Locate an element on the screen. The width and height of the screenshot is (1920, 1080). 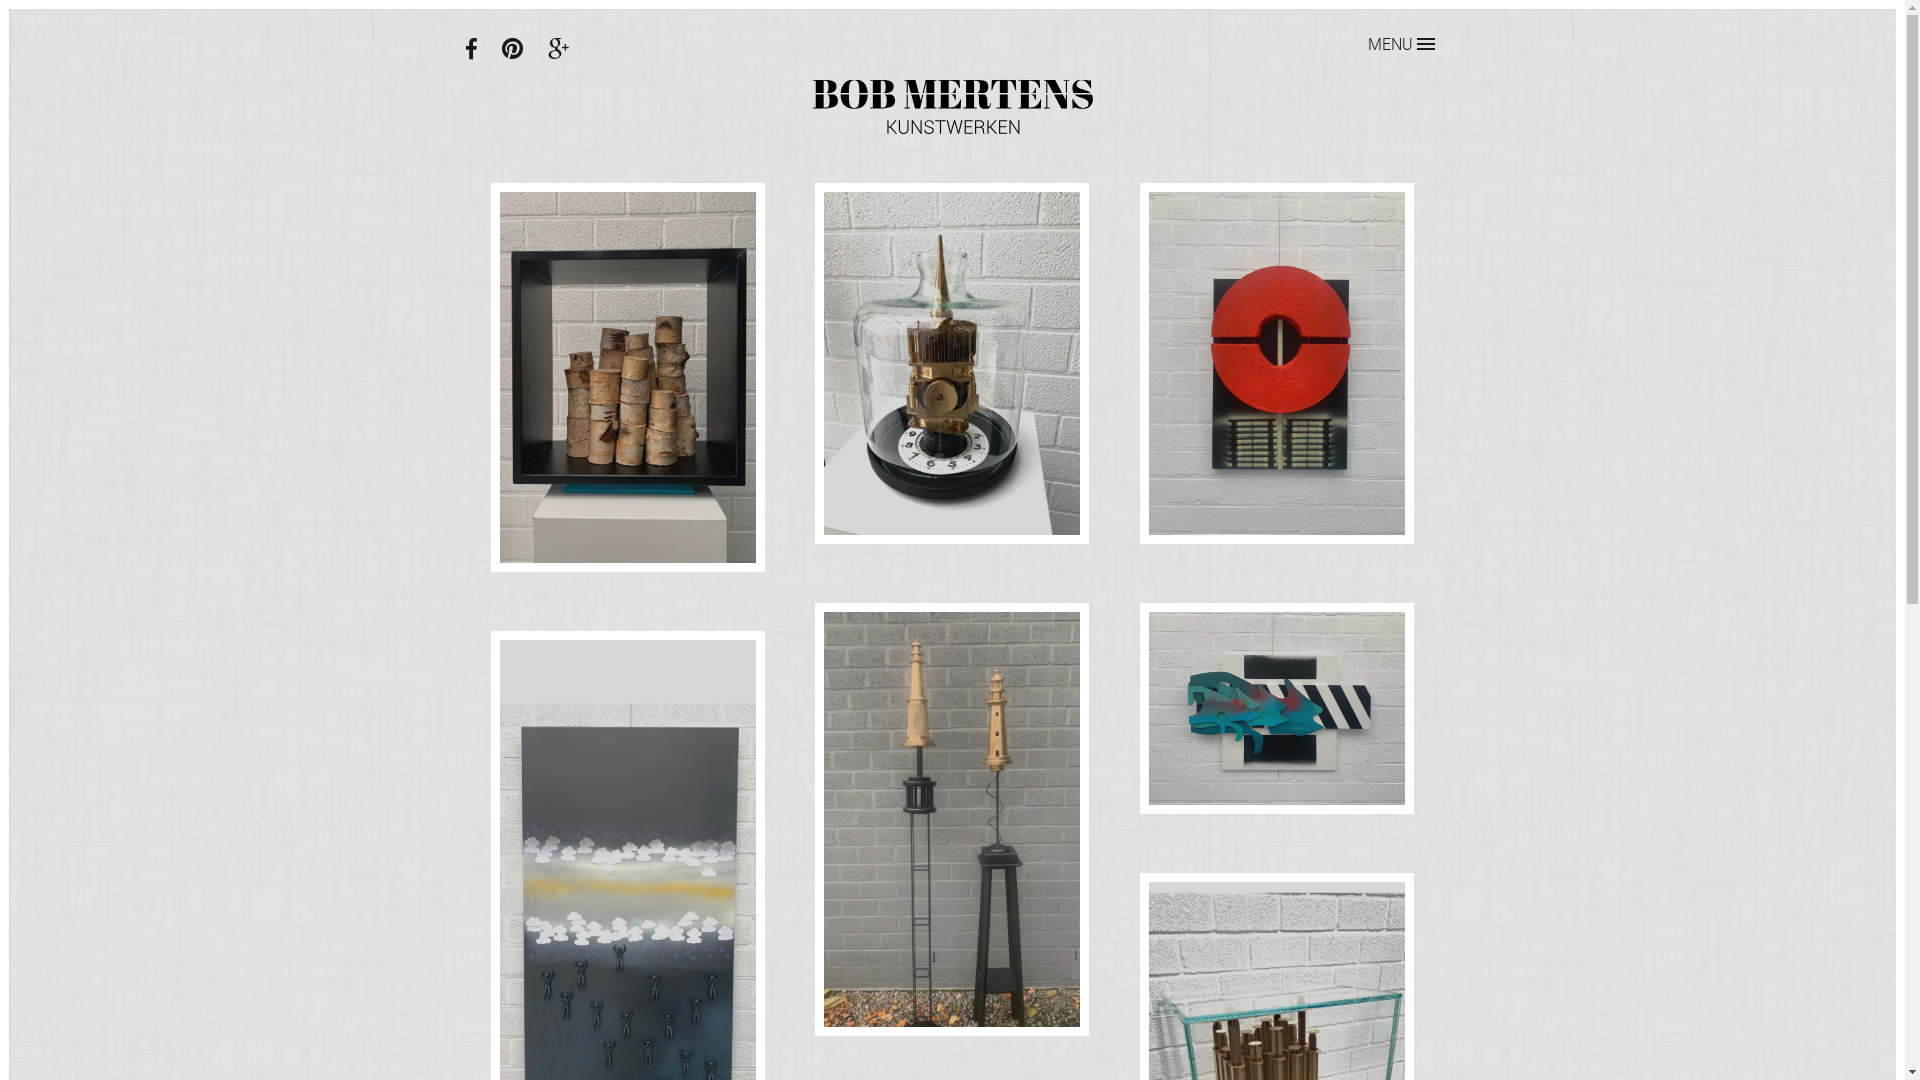
IMG_1393 is located at coordinates (952, 363).